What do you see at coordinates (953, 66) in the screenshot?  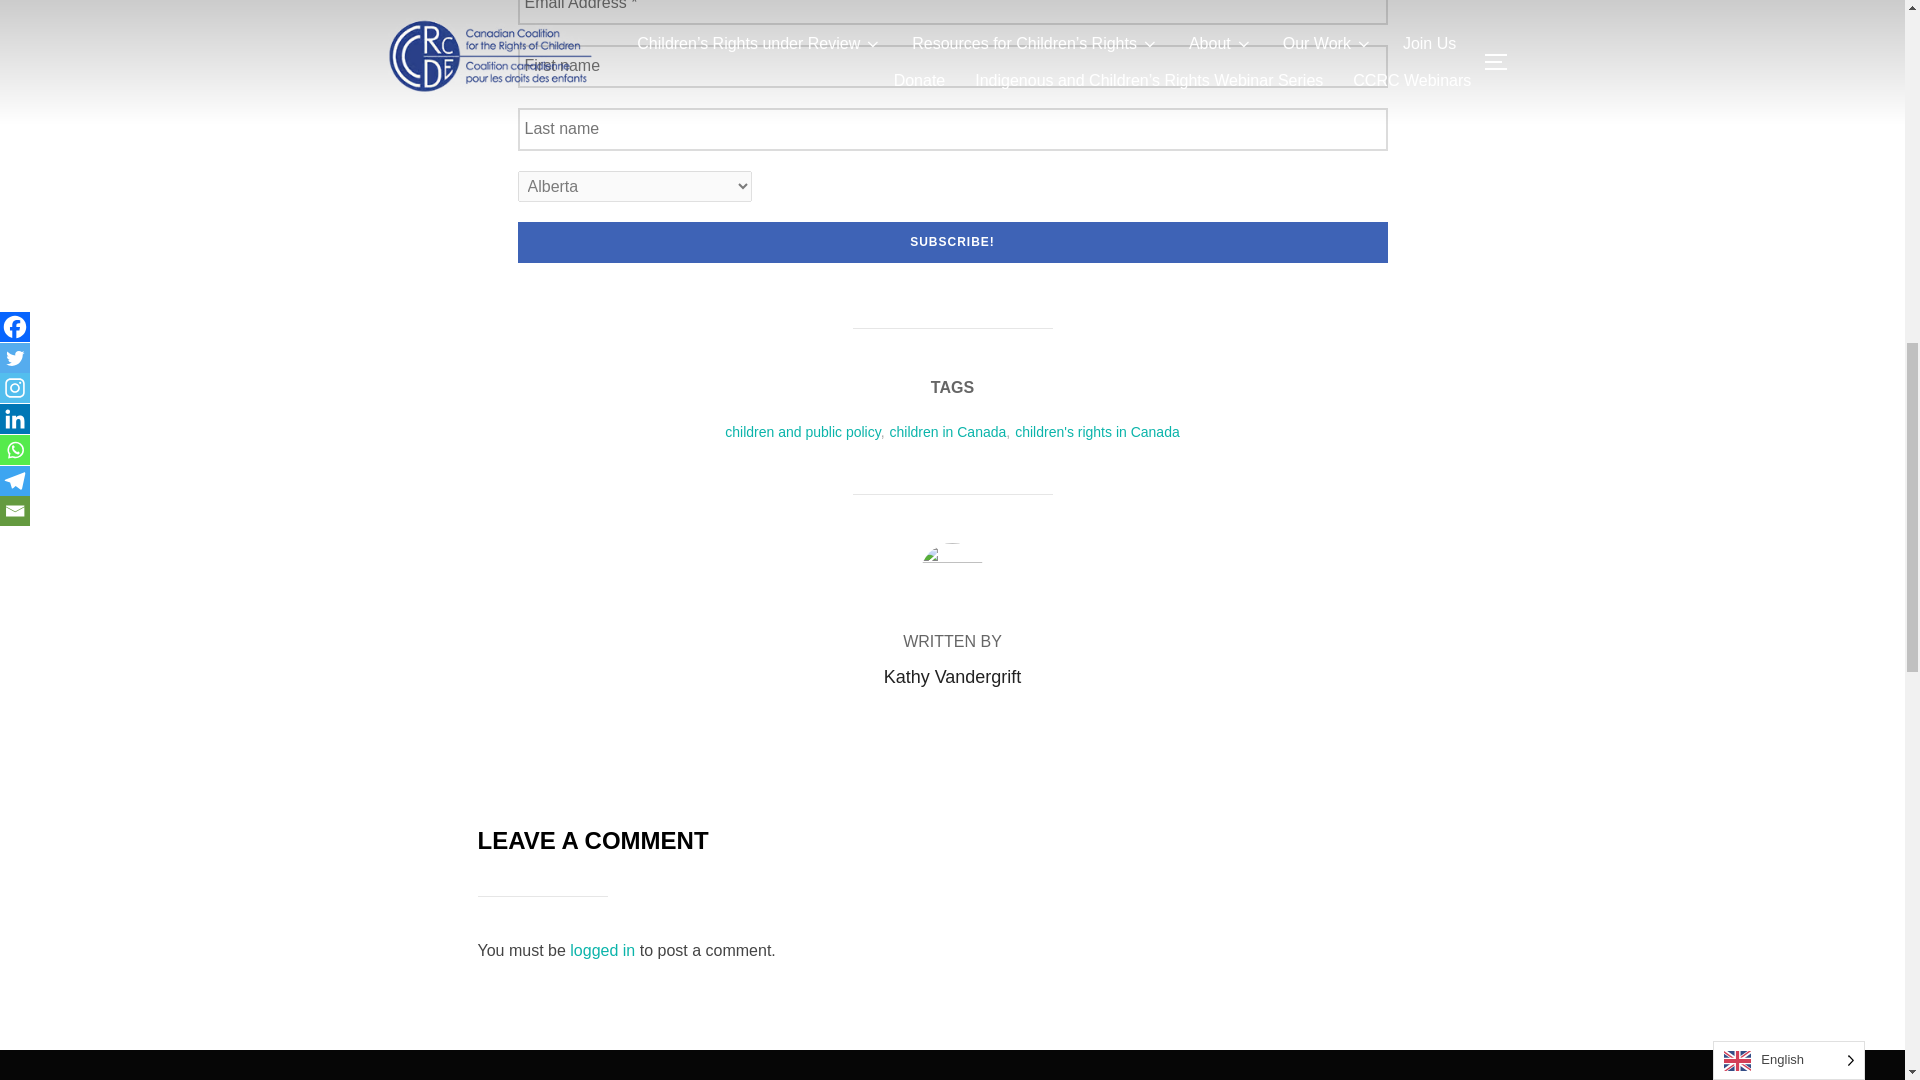 I see `First name` at bounding box center [953, 66].